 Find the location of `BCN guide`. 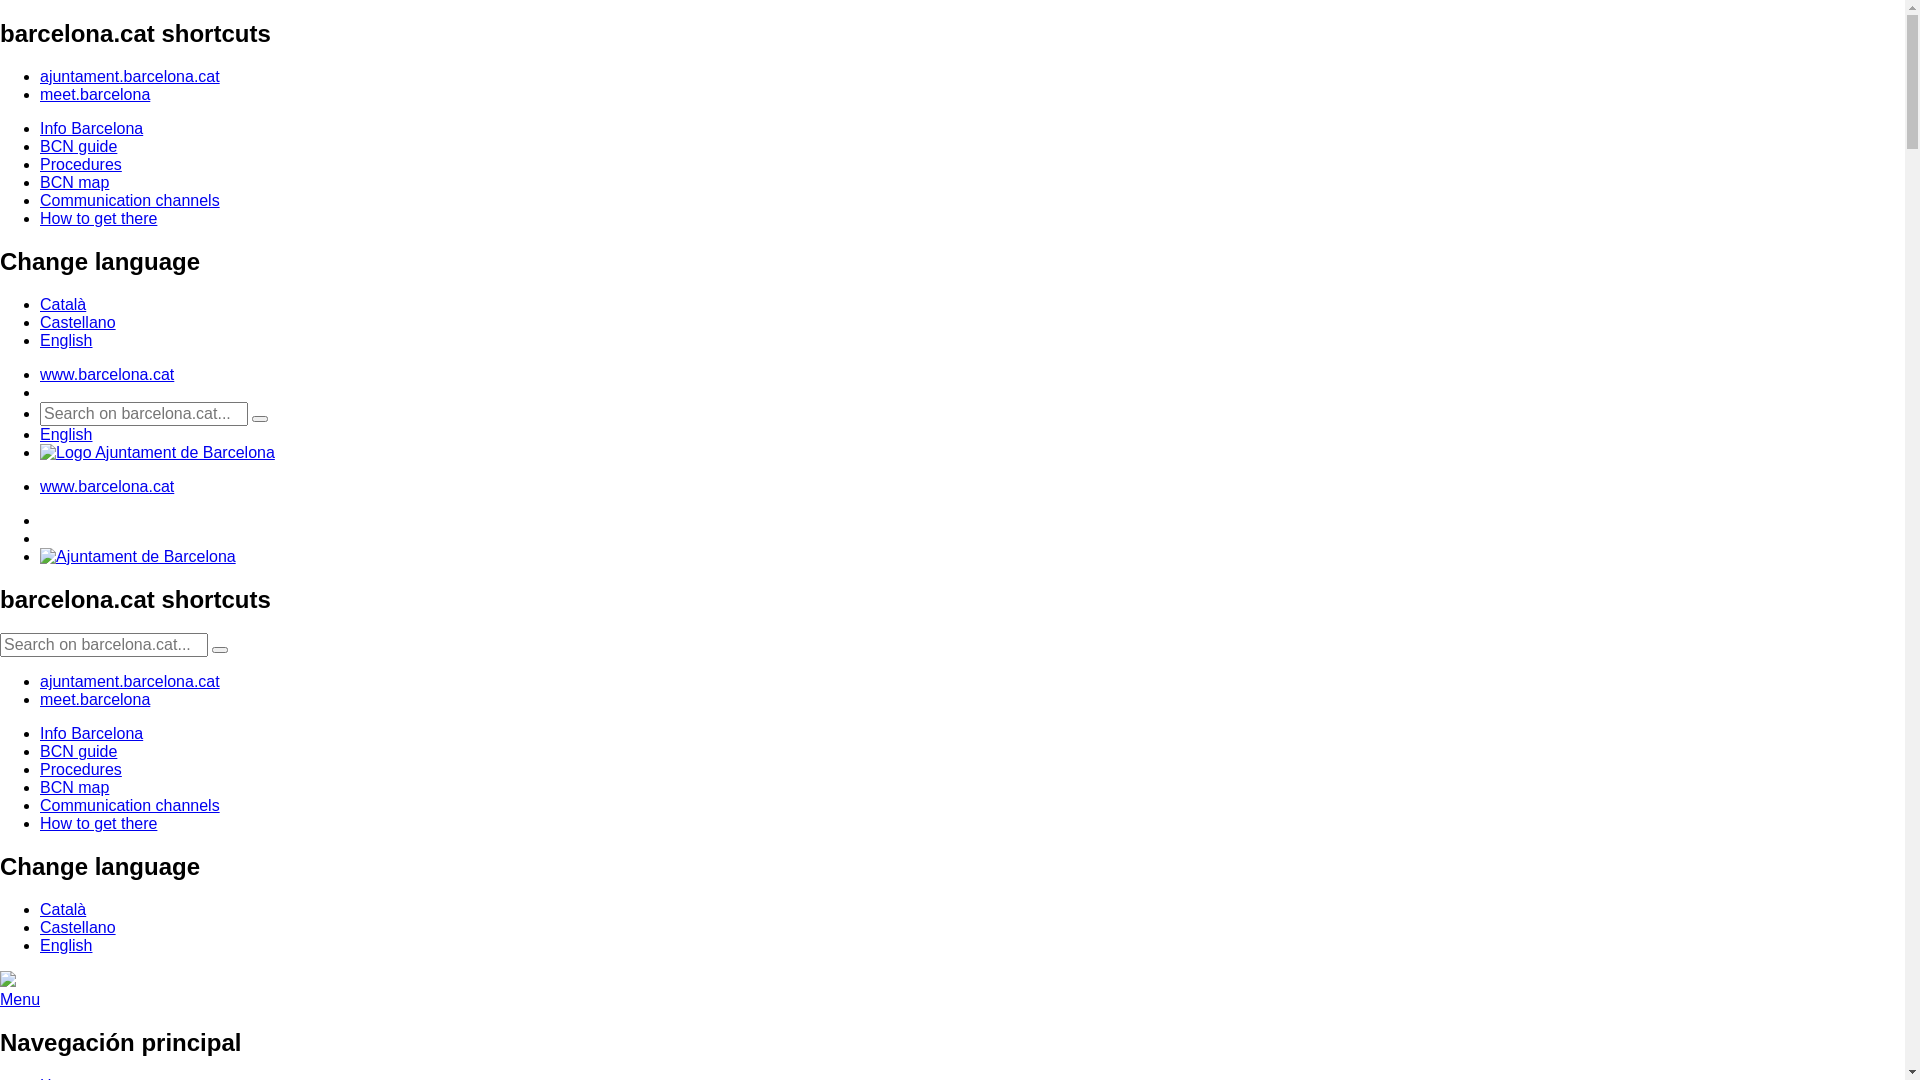

BCN guide is located at coordinates (78, 752).